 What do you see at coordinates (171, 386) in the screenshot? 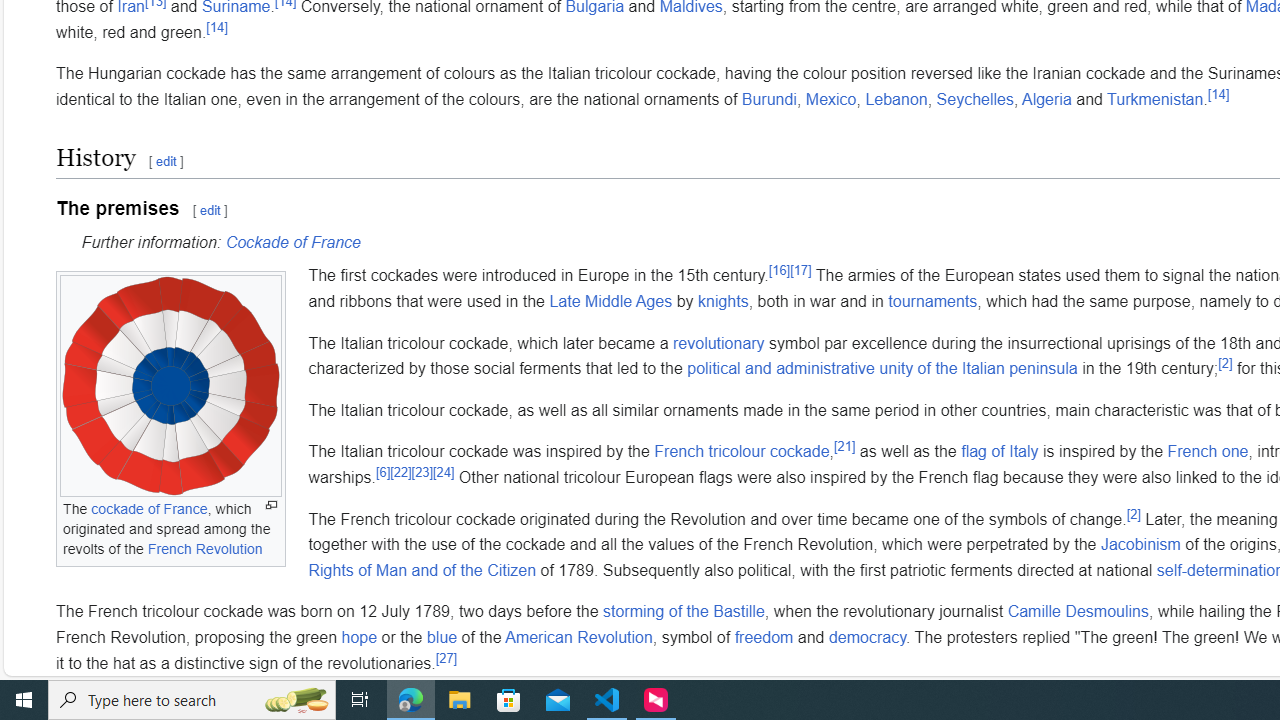
I see `Class: mw-file-description` at bounding box center [171, 386].